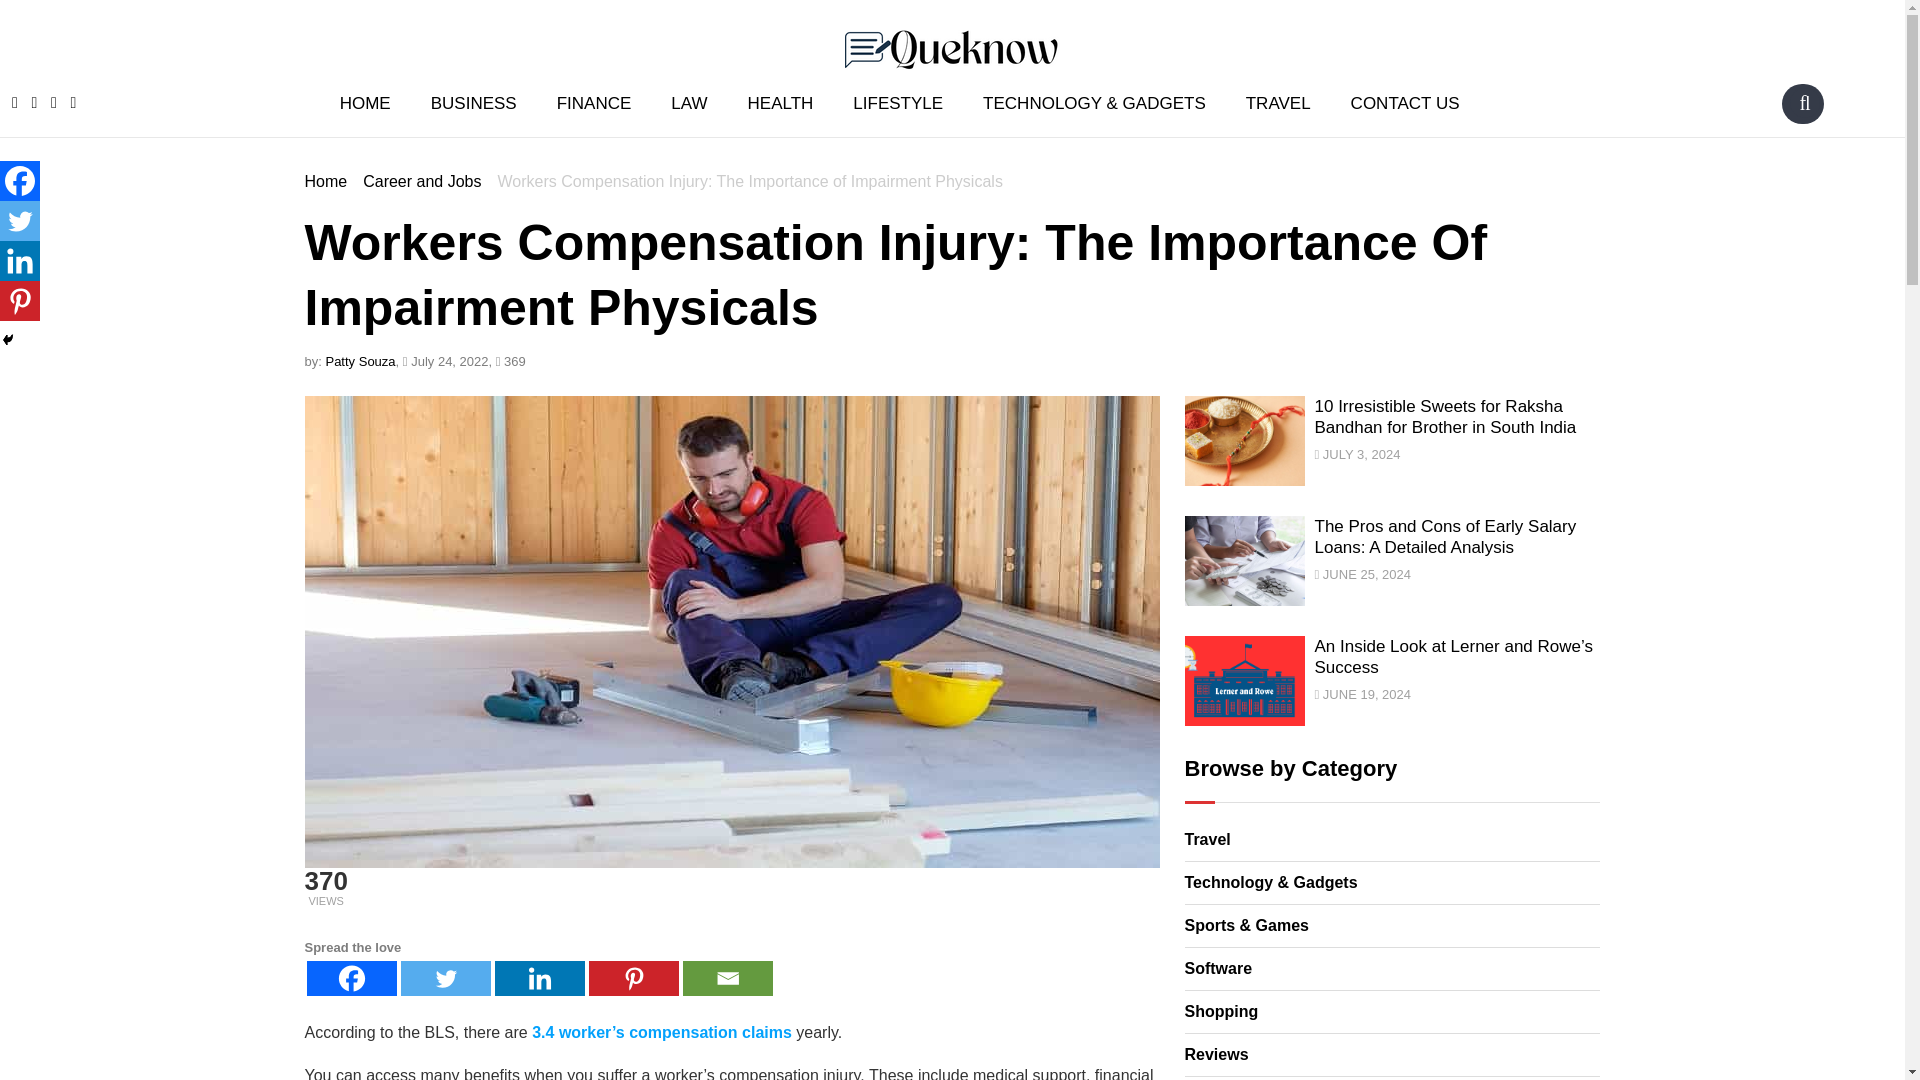  I want to click on Hide, so click(8, 339).